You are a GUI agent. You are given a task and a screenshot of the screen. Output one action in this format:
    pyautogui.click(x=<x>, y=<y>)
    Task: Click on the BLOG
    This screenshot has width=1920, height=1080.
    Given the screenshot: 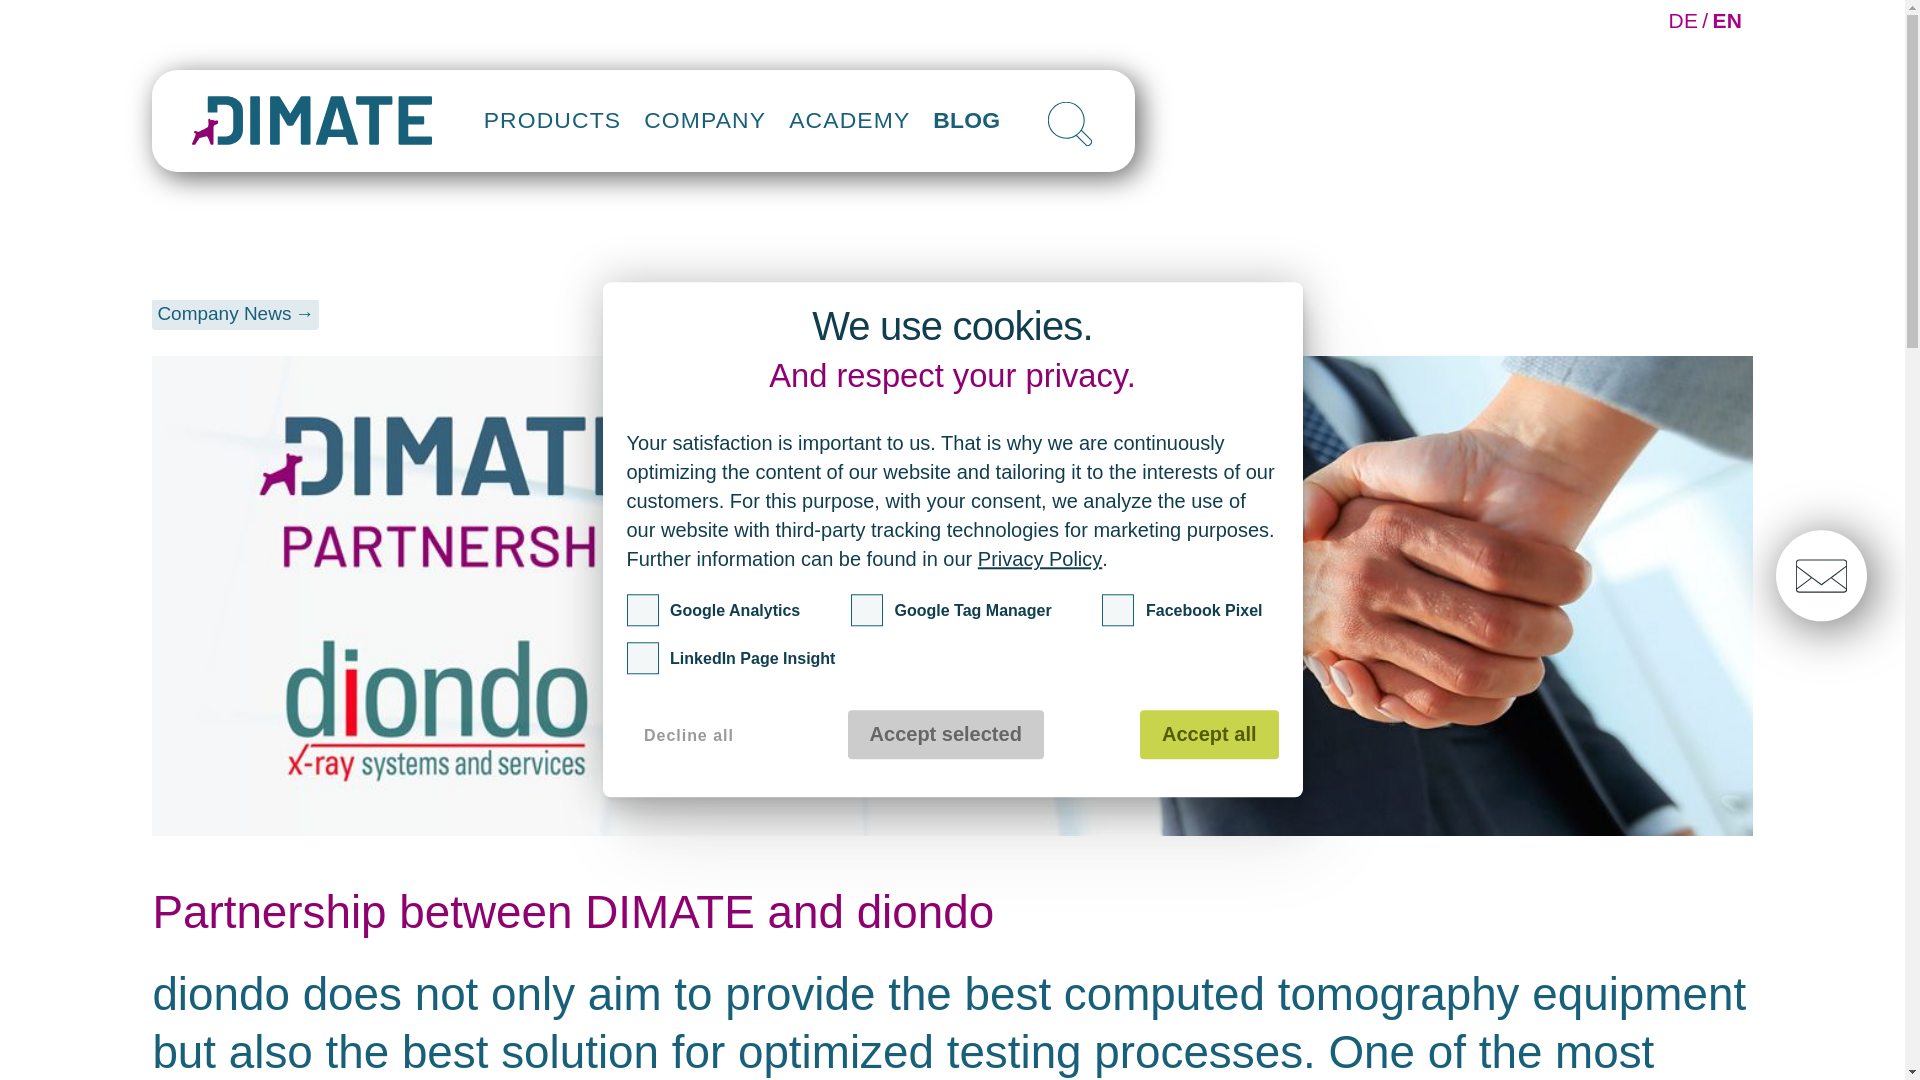 What is the action you would take?
    pyautogui.click(x=966, y=126)
    